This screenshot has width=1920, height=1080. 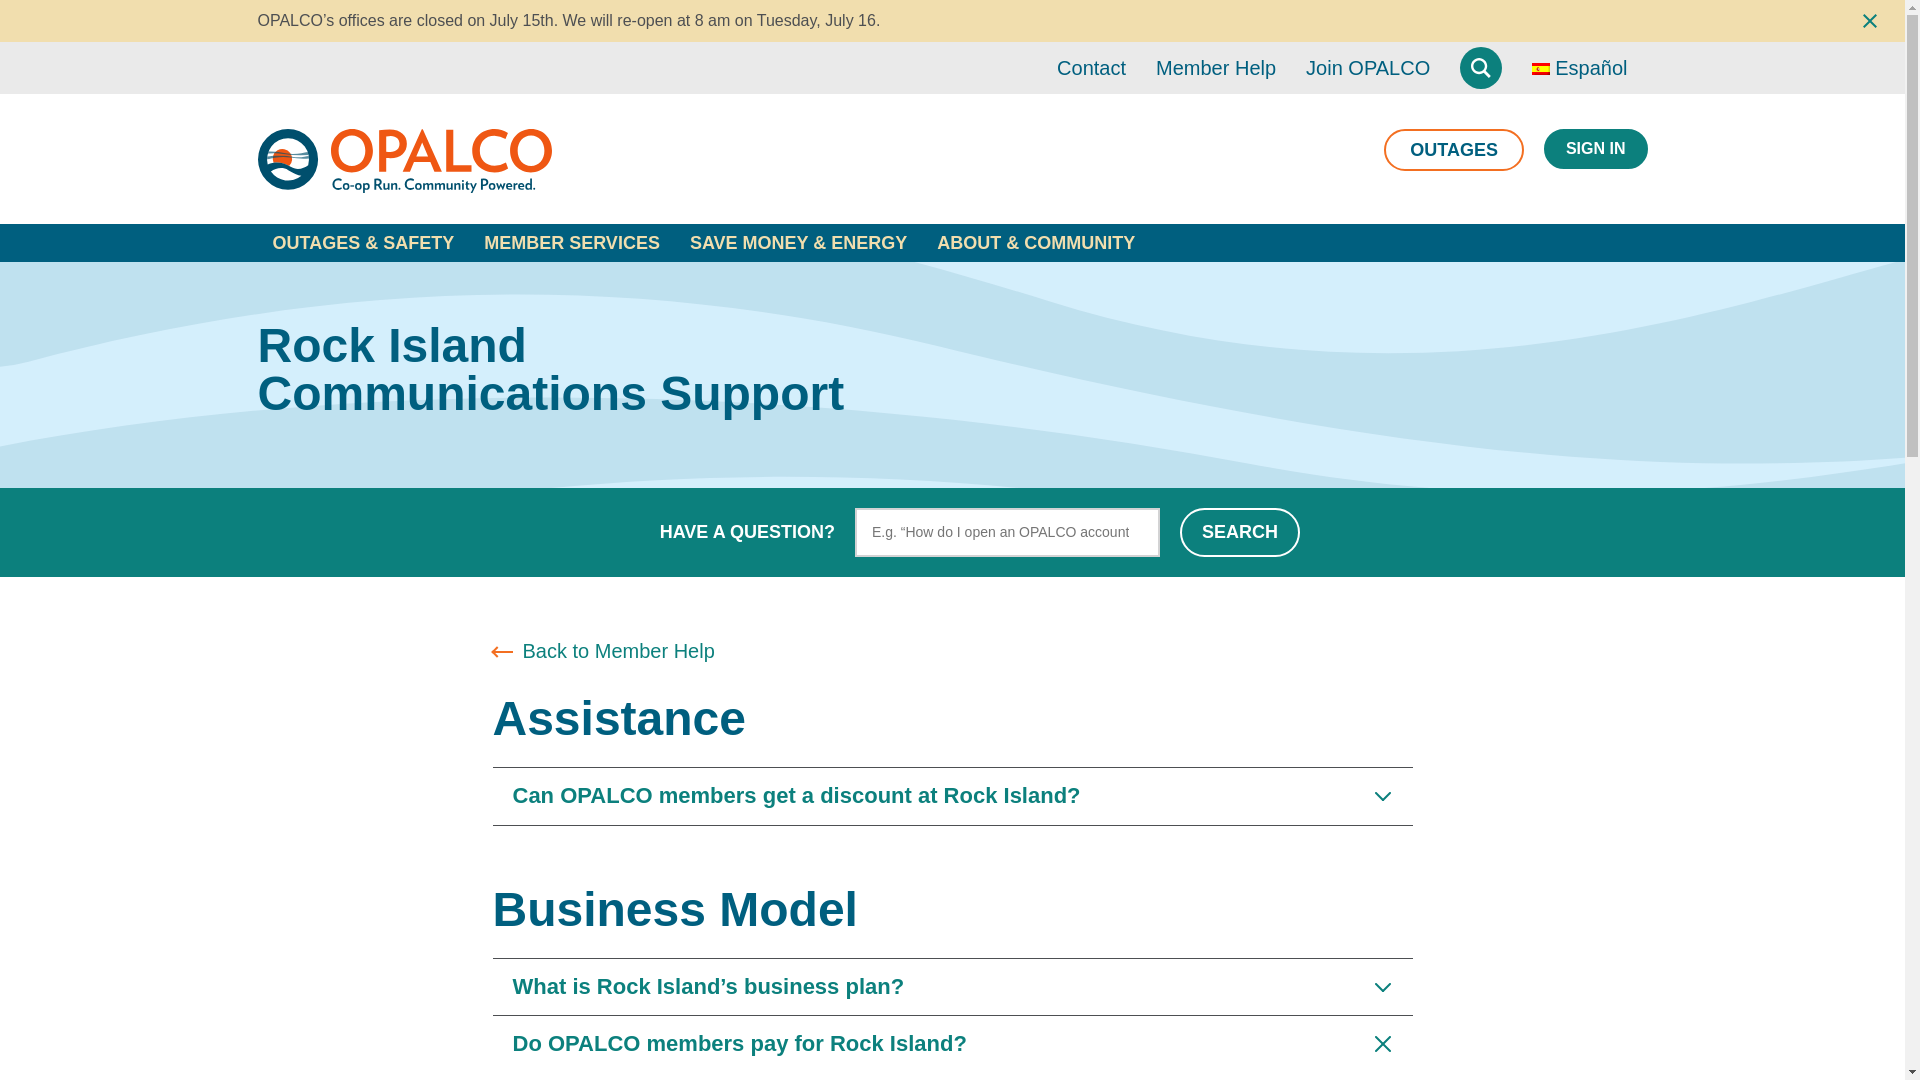 I want to click on Join OPALCO, so click(x=1368, y=68).